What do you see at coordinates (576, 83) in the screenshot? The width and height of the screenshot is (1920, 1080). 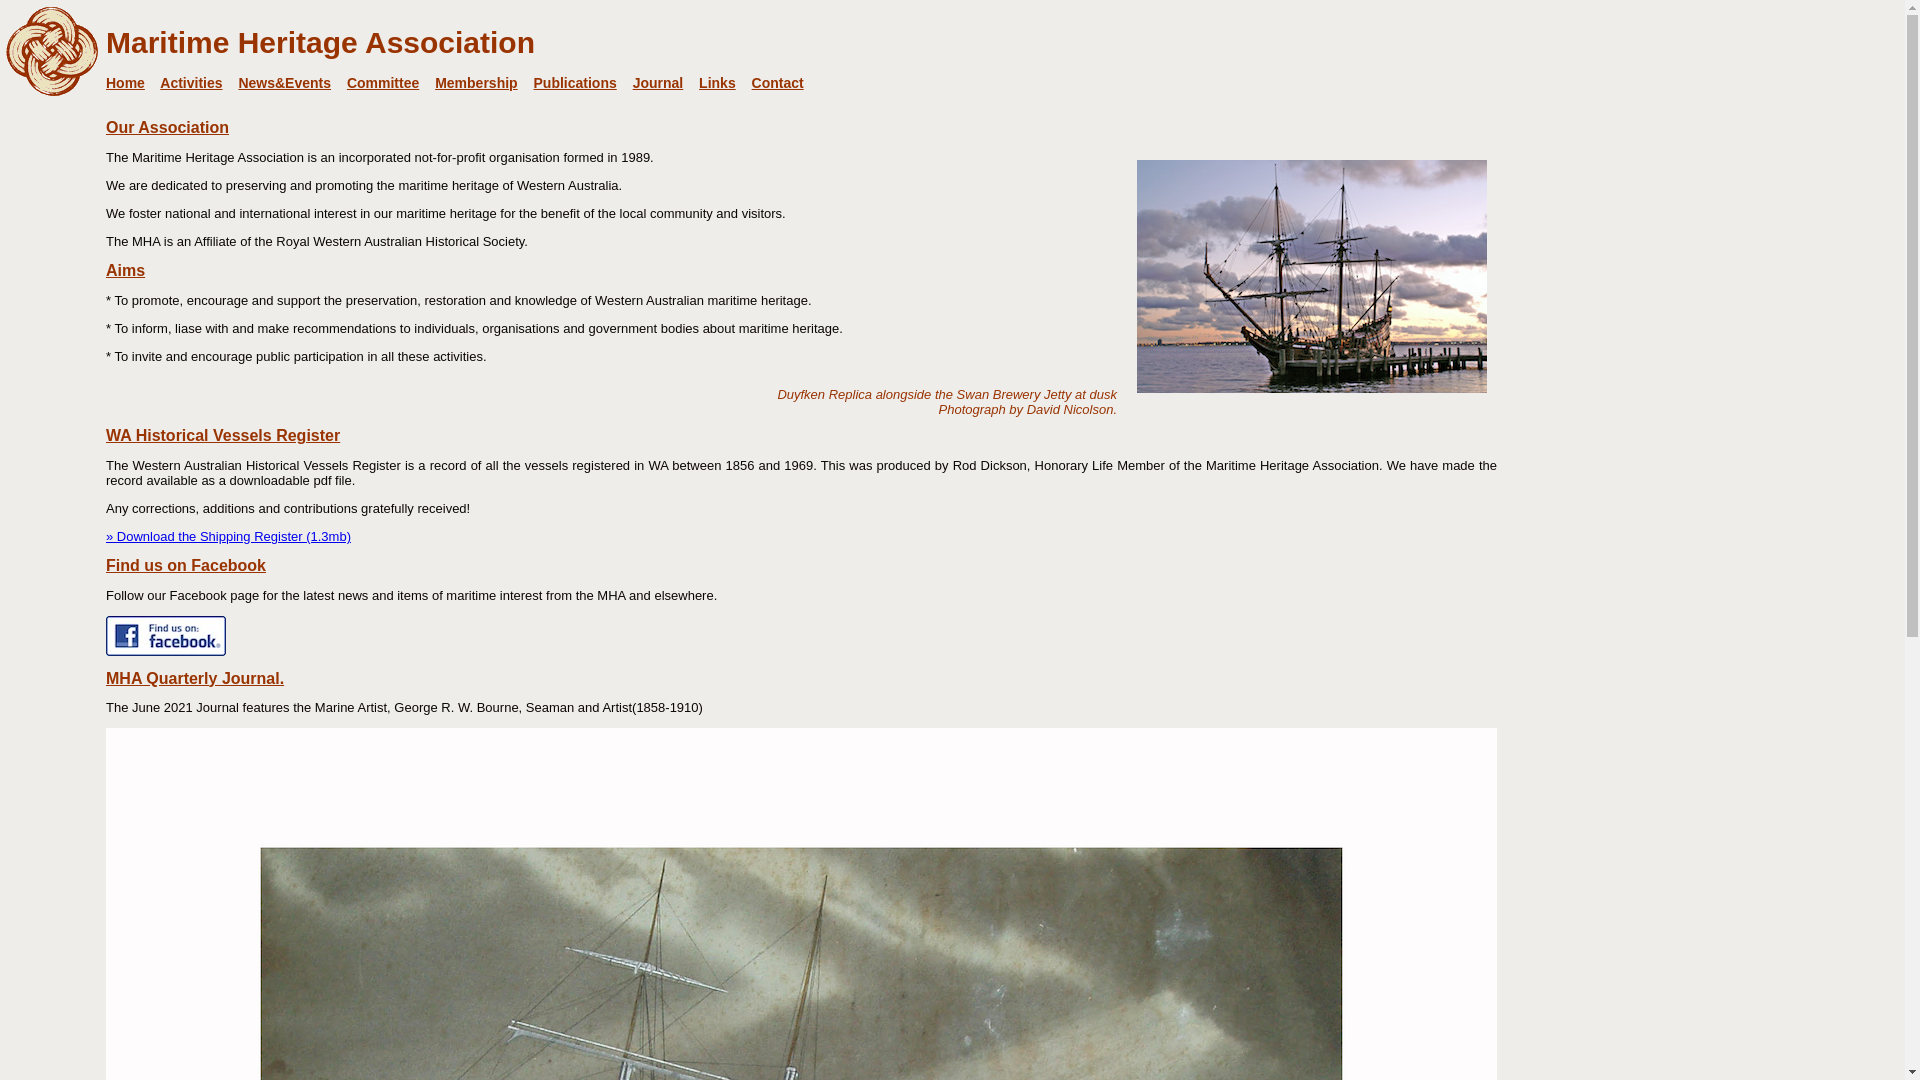 I see `Publications` at bounding box center [576, 83].